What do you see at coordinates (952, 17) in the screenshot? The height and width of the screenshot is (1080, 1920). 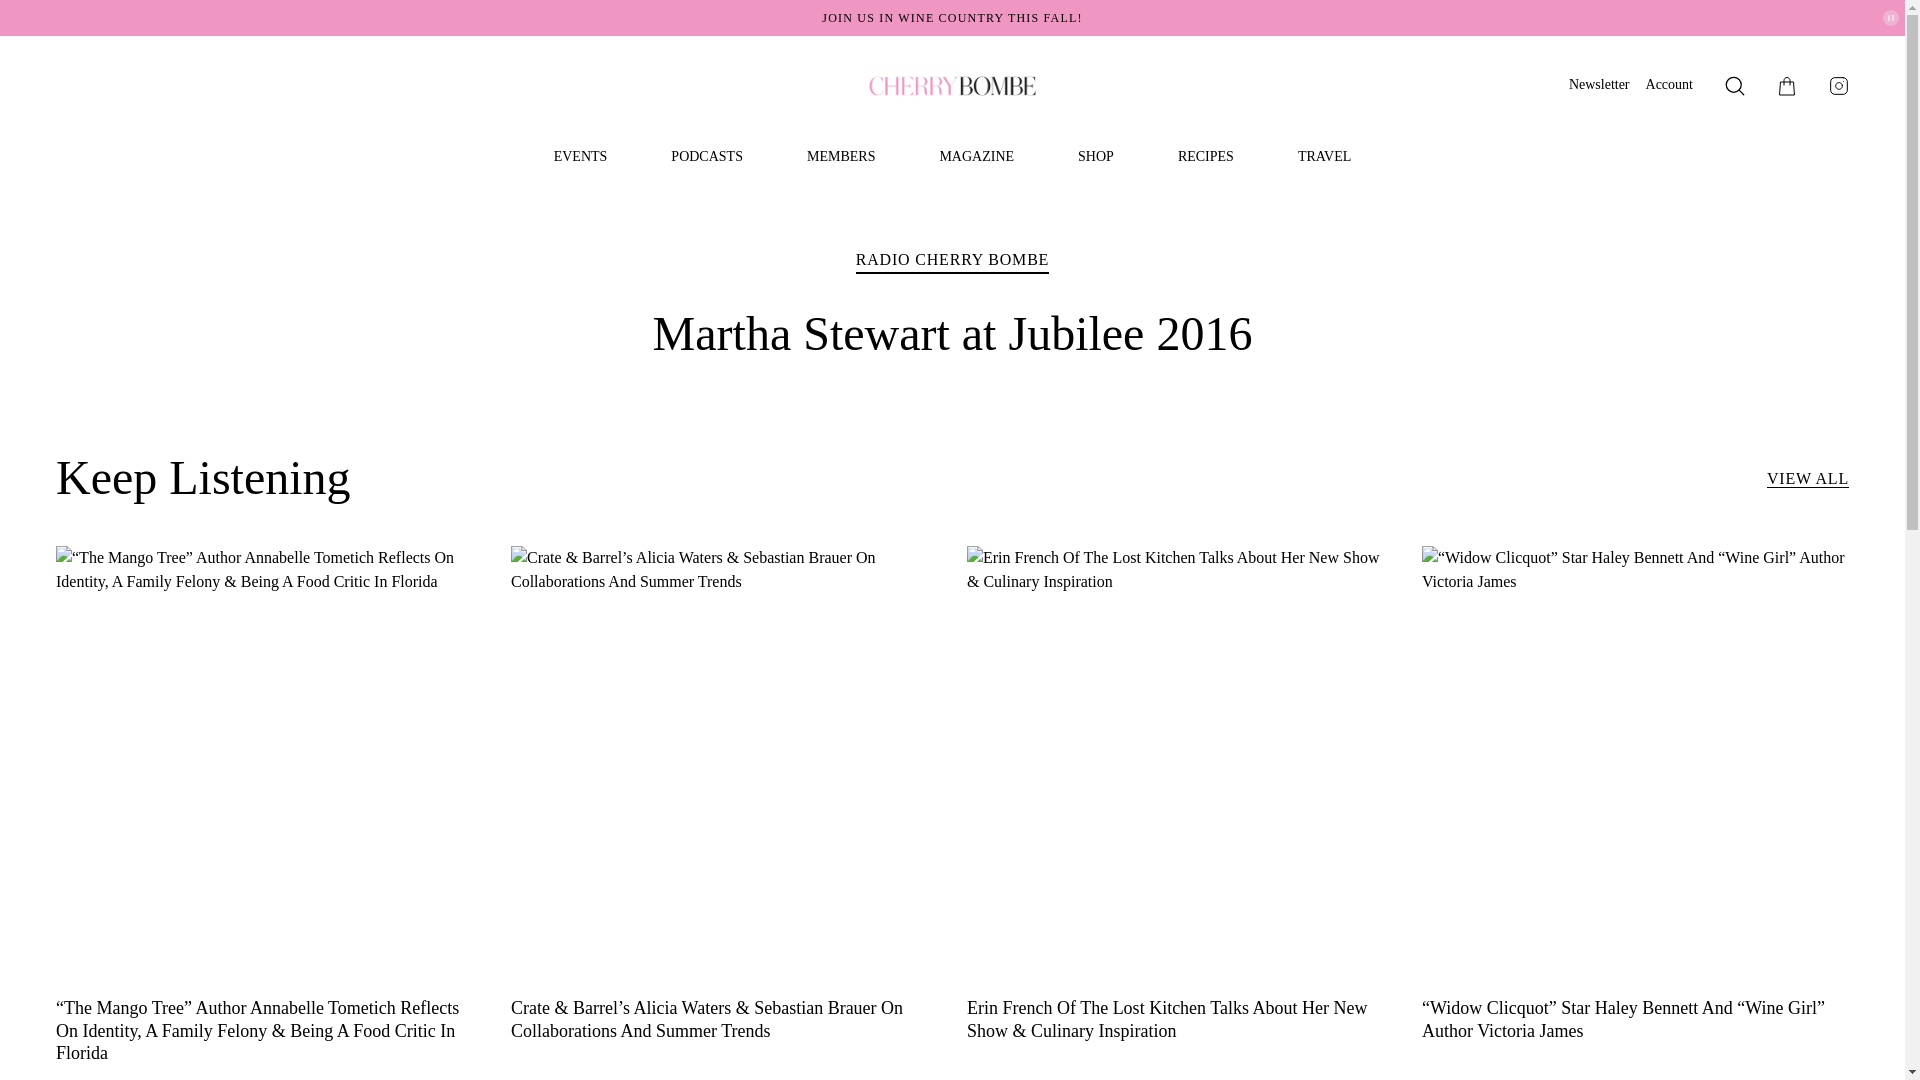 I see `JOIN US IN WINE COUNTRY THIS FALL!` at bounding box center [952, 17].